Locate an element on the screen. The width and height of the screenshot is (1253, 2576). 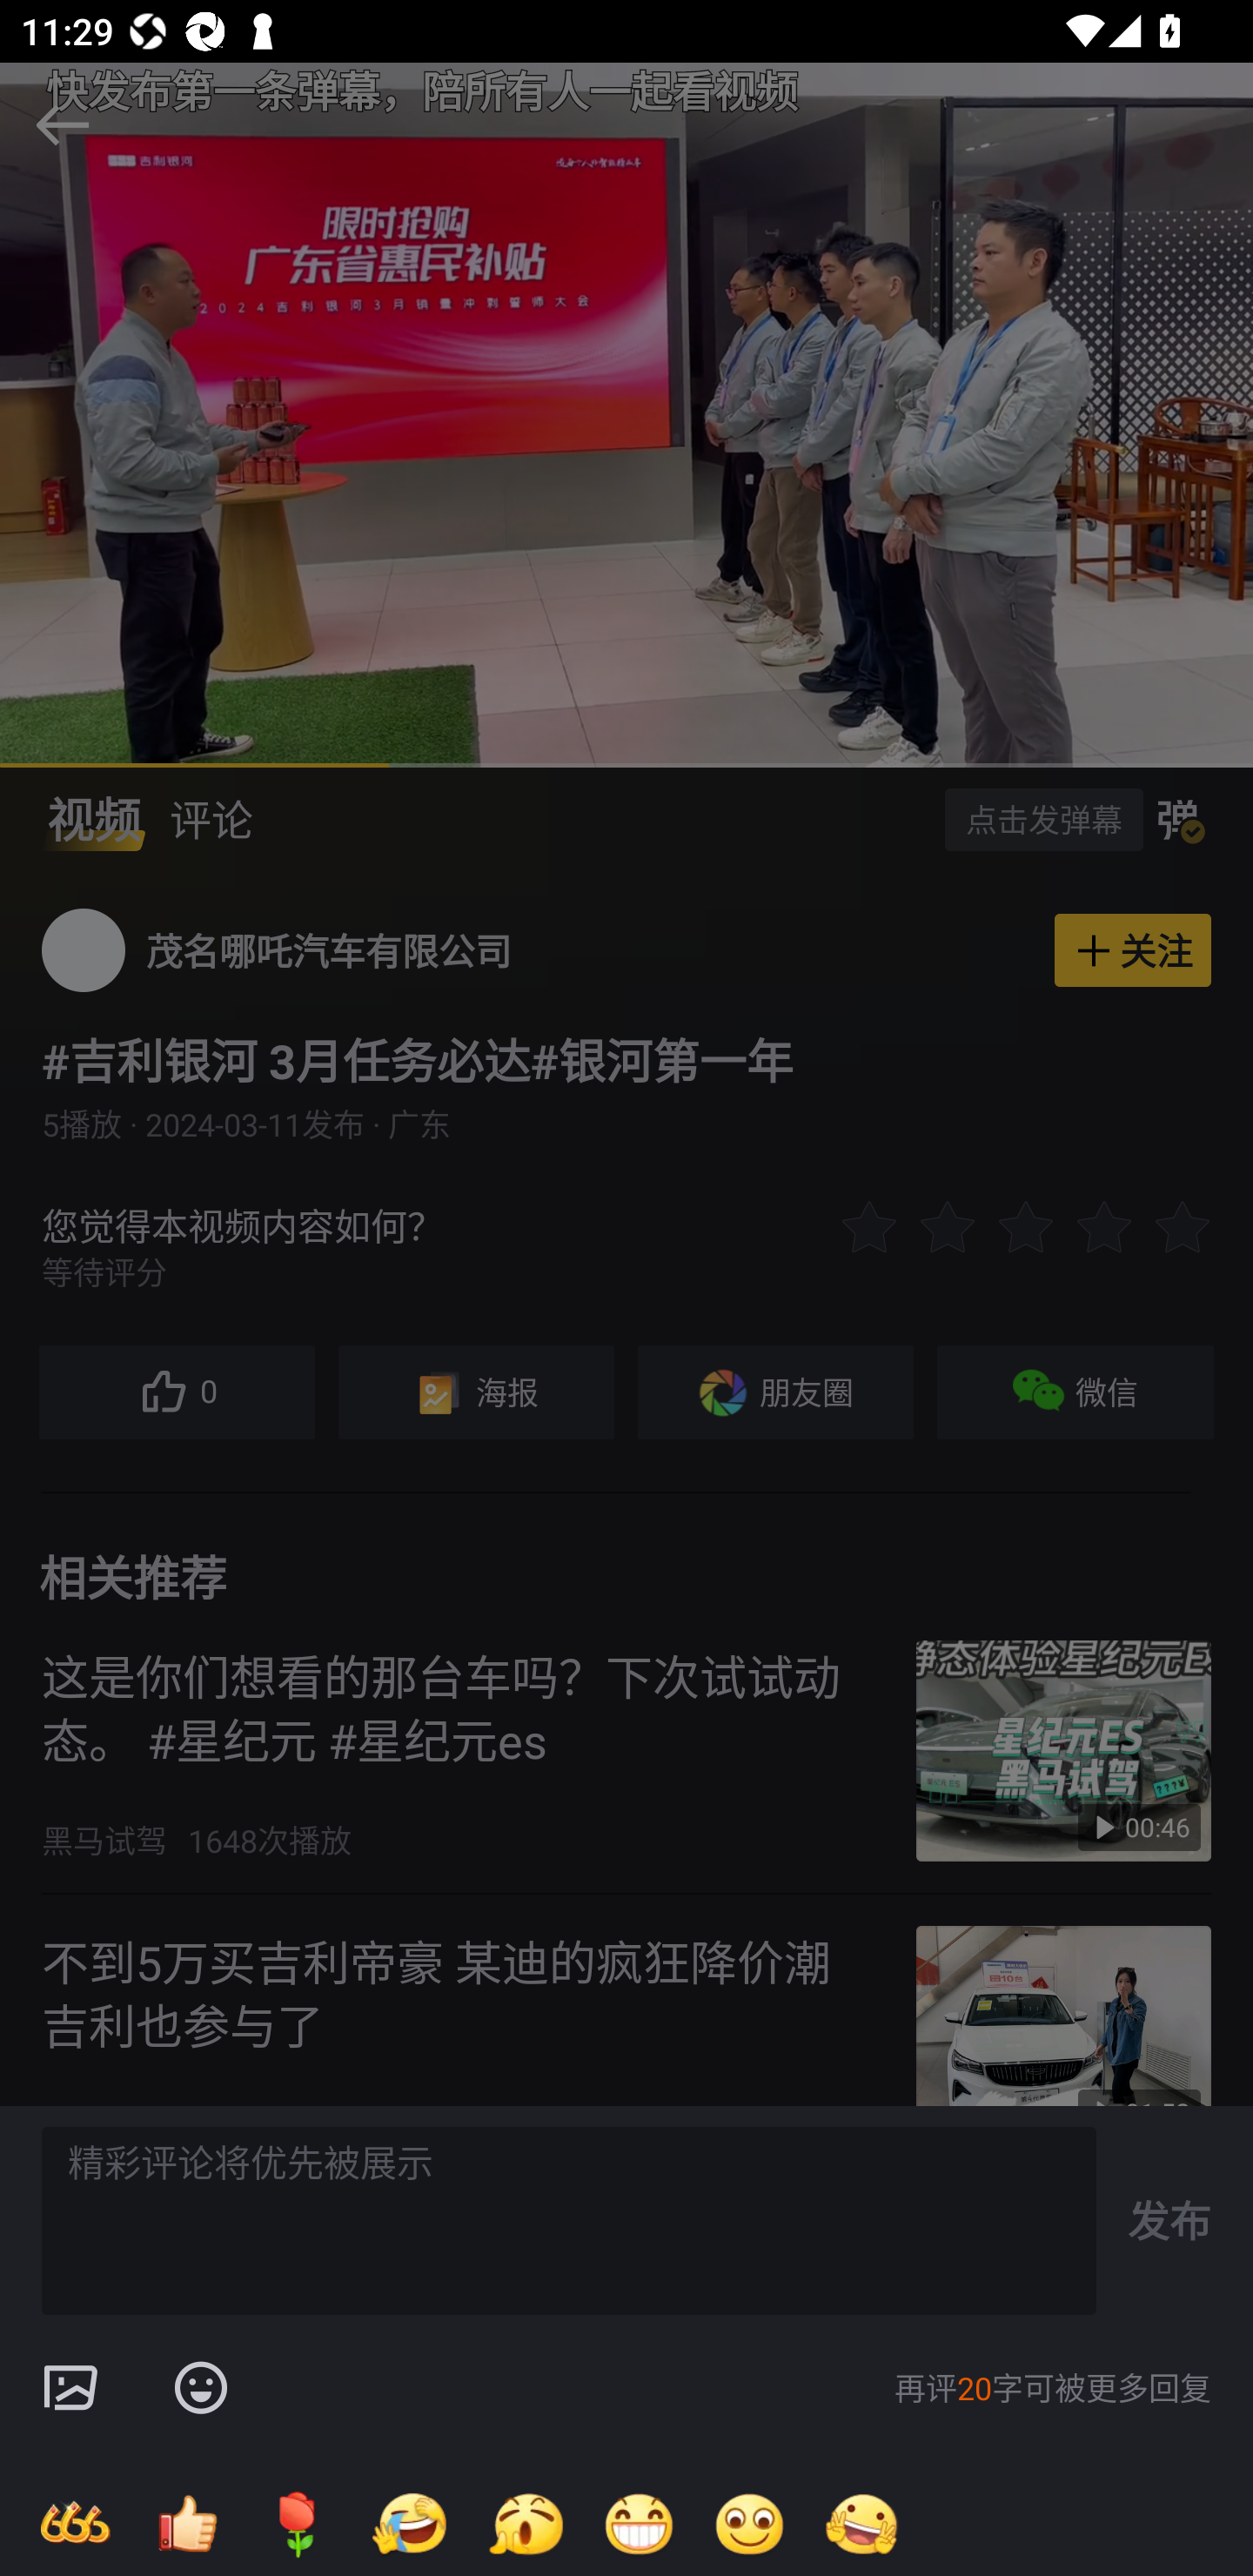
再评20字可被更多回复 is located at coordinates (1053, 2388).